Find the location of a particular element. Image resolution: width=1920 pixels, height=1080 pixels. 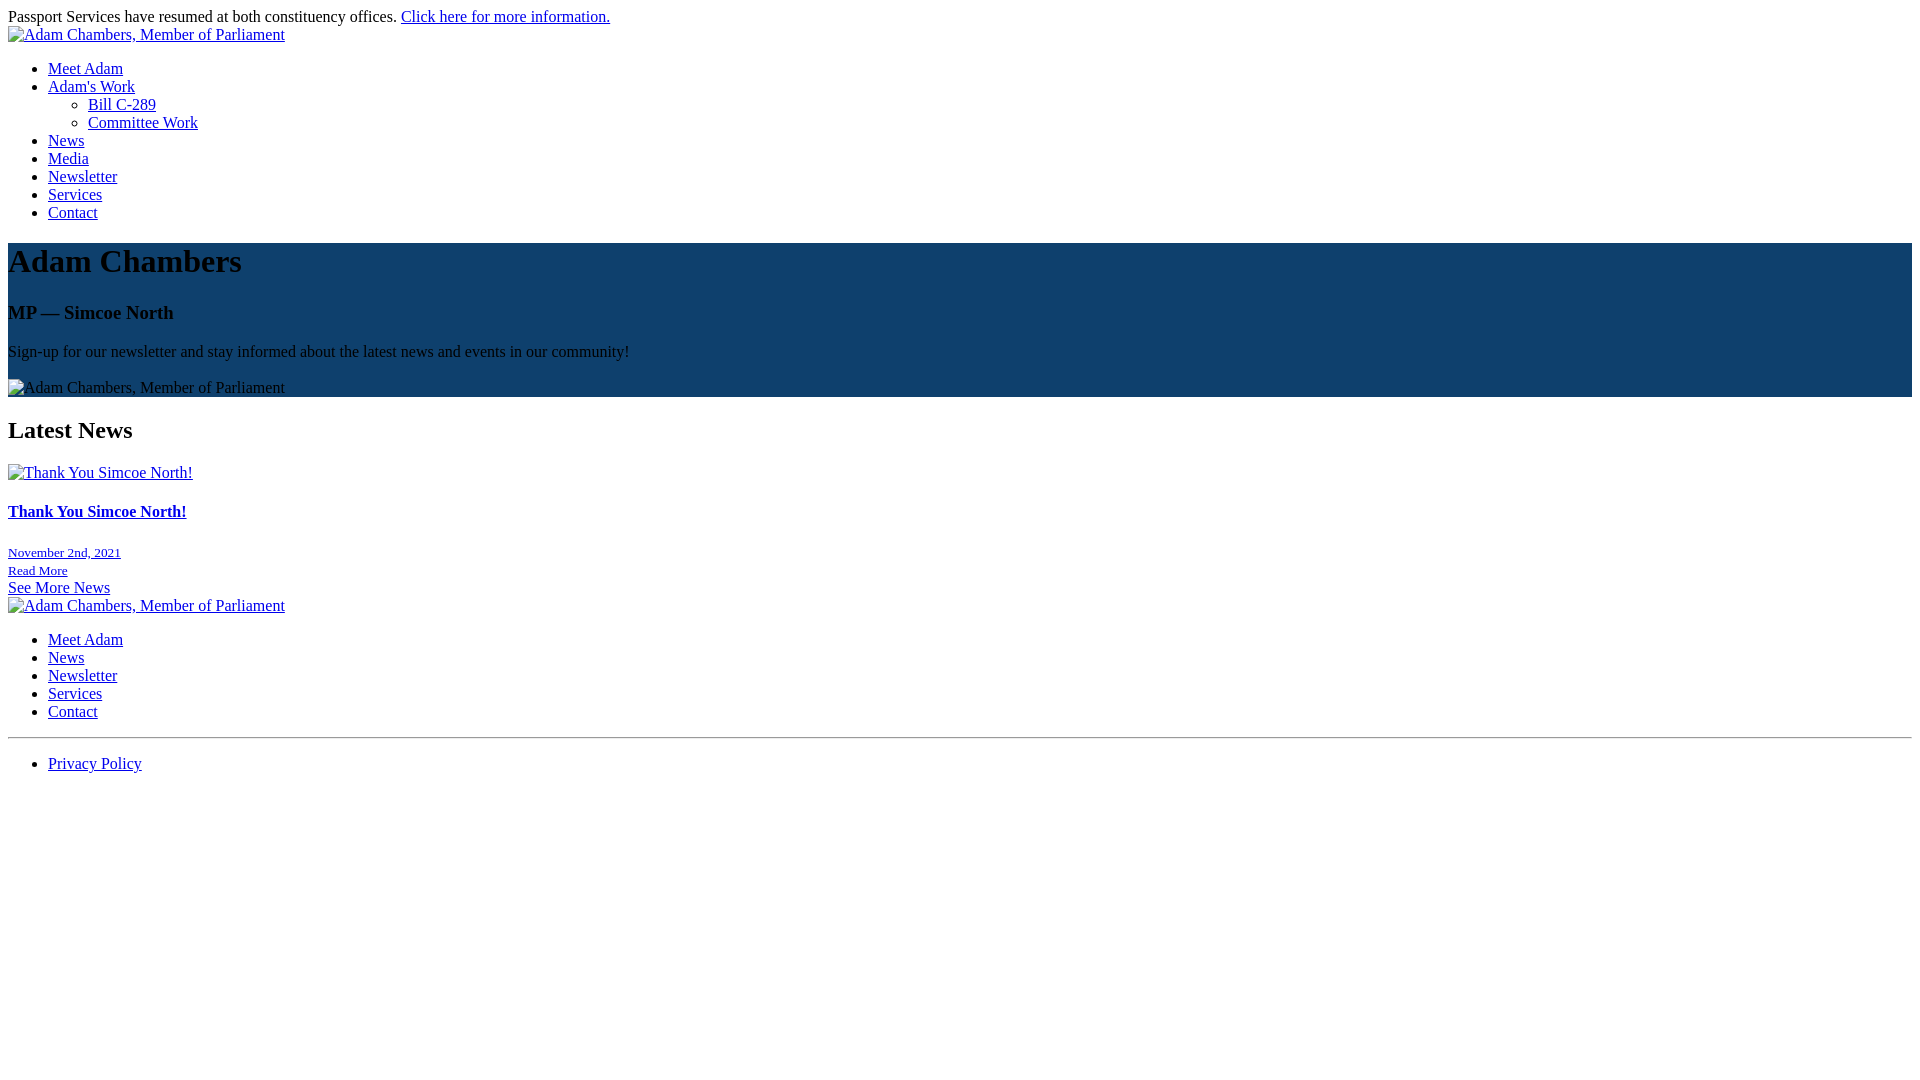

News is located at coordinates (66, 658).